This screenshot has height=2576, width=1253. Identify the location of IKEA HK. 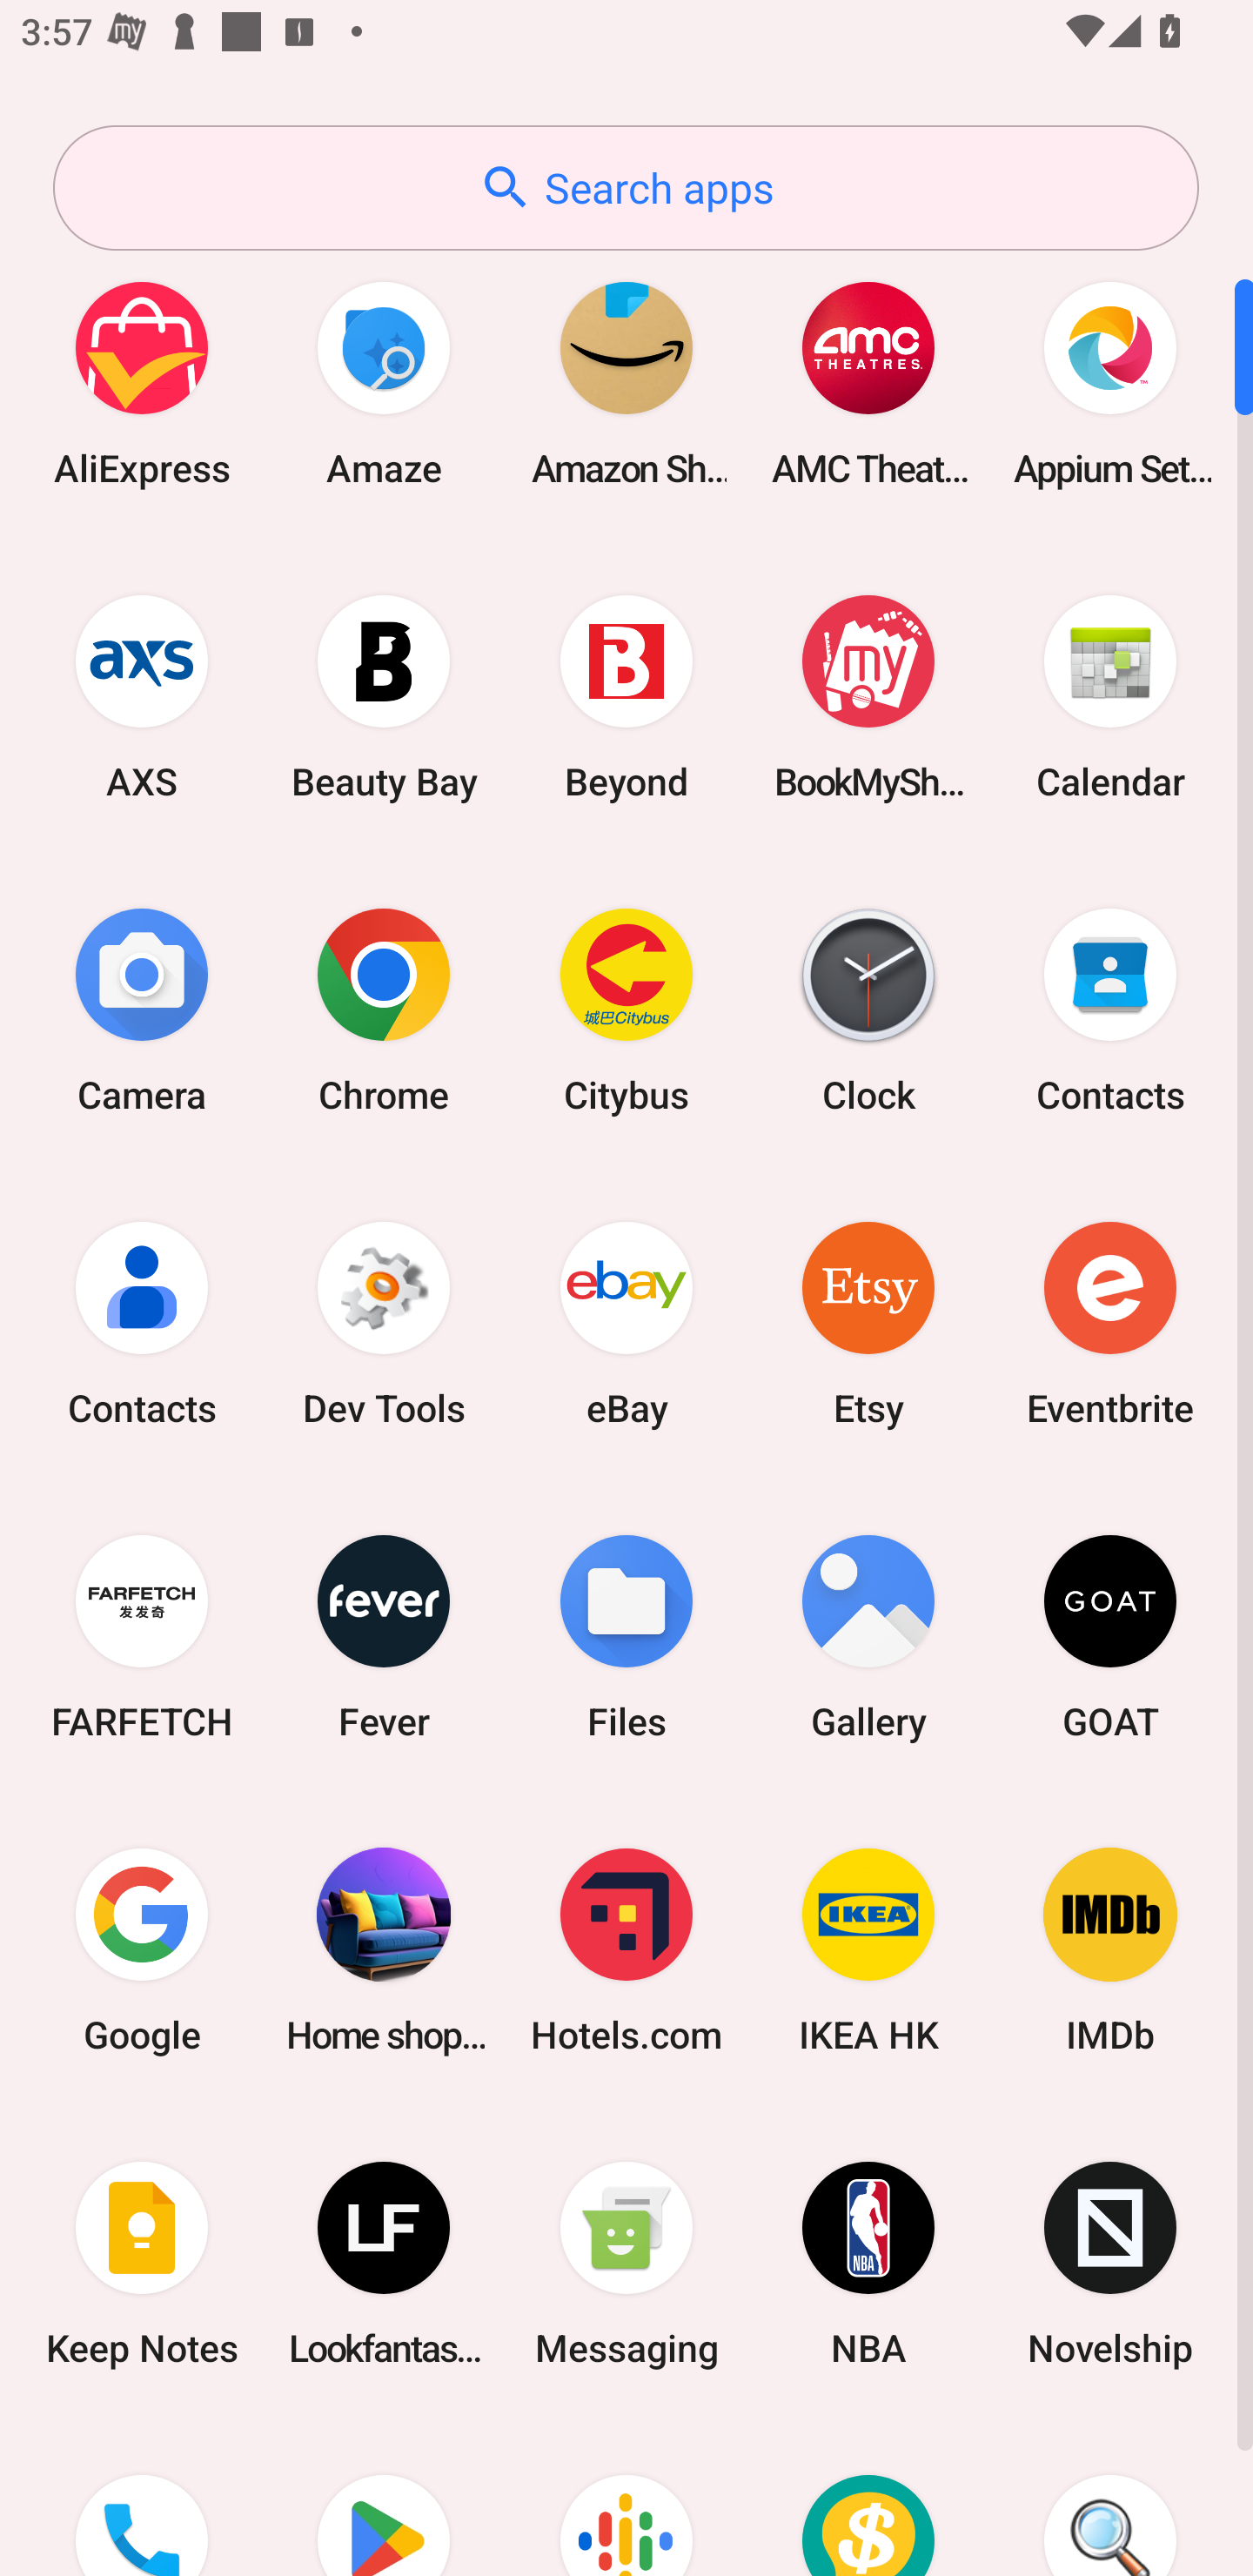
(868, 1949).